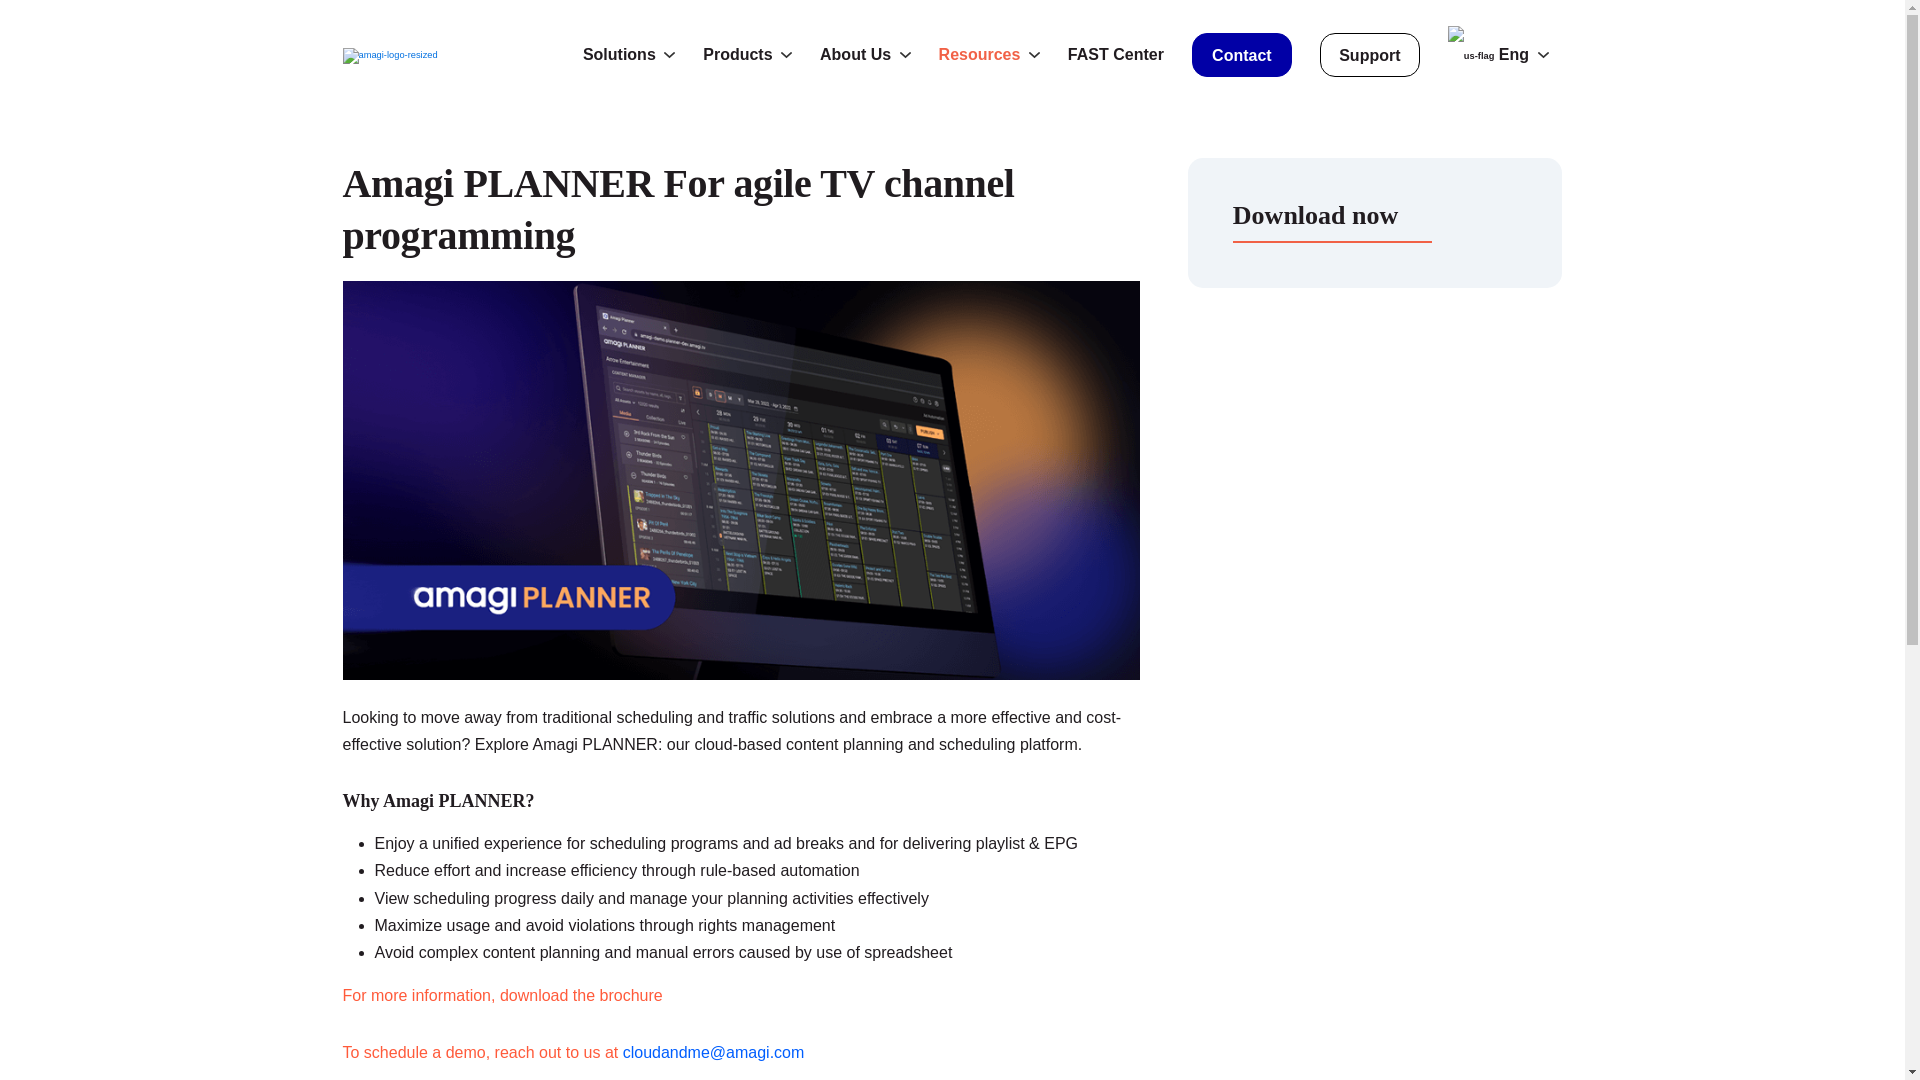 This screenshot has width=1920, height=1080. I want to click on Products, so click(746, 54).